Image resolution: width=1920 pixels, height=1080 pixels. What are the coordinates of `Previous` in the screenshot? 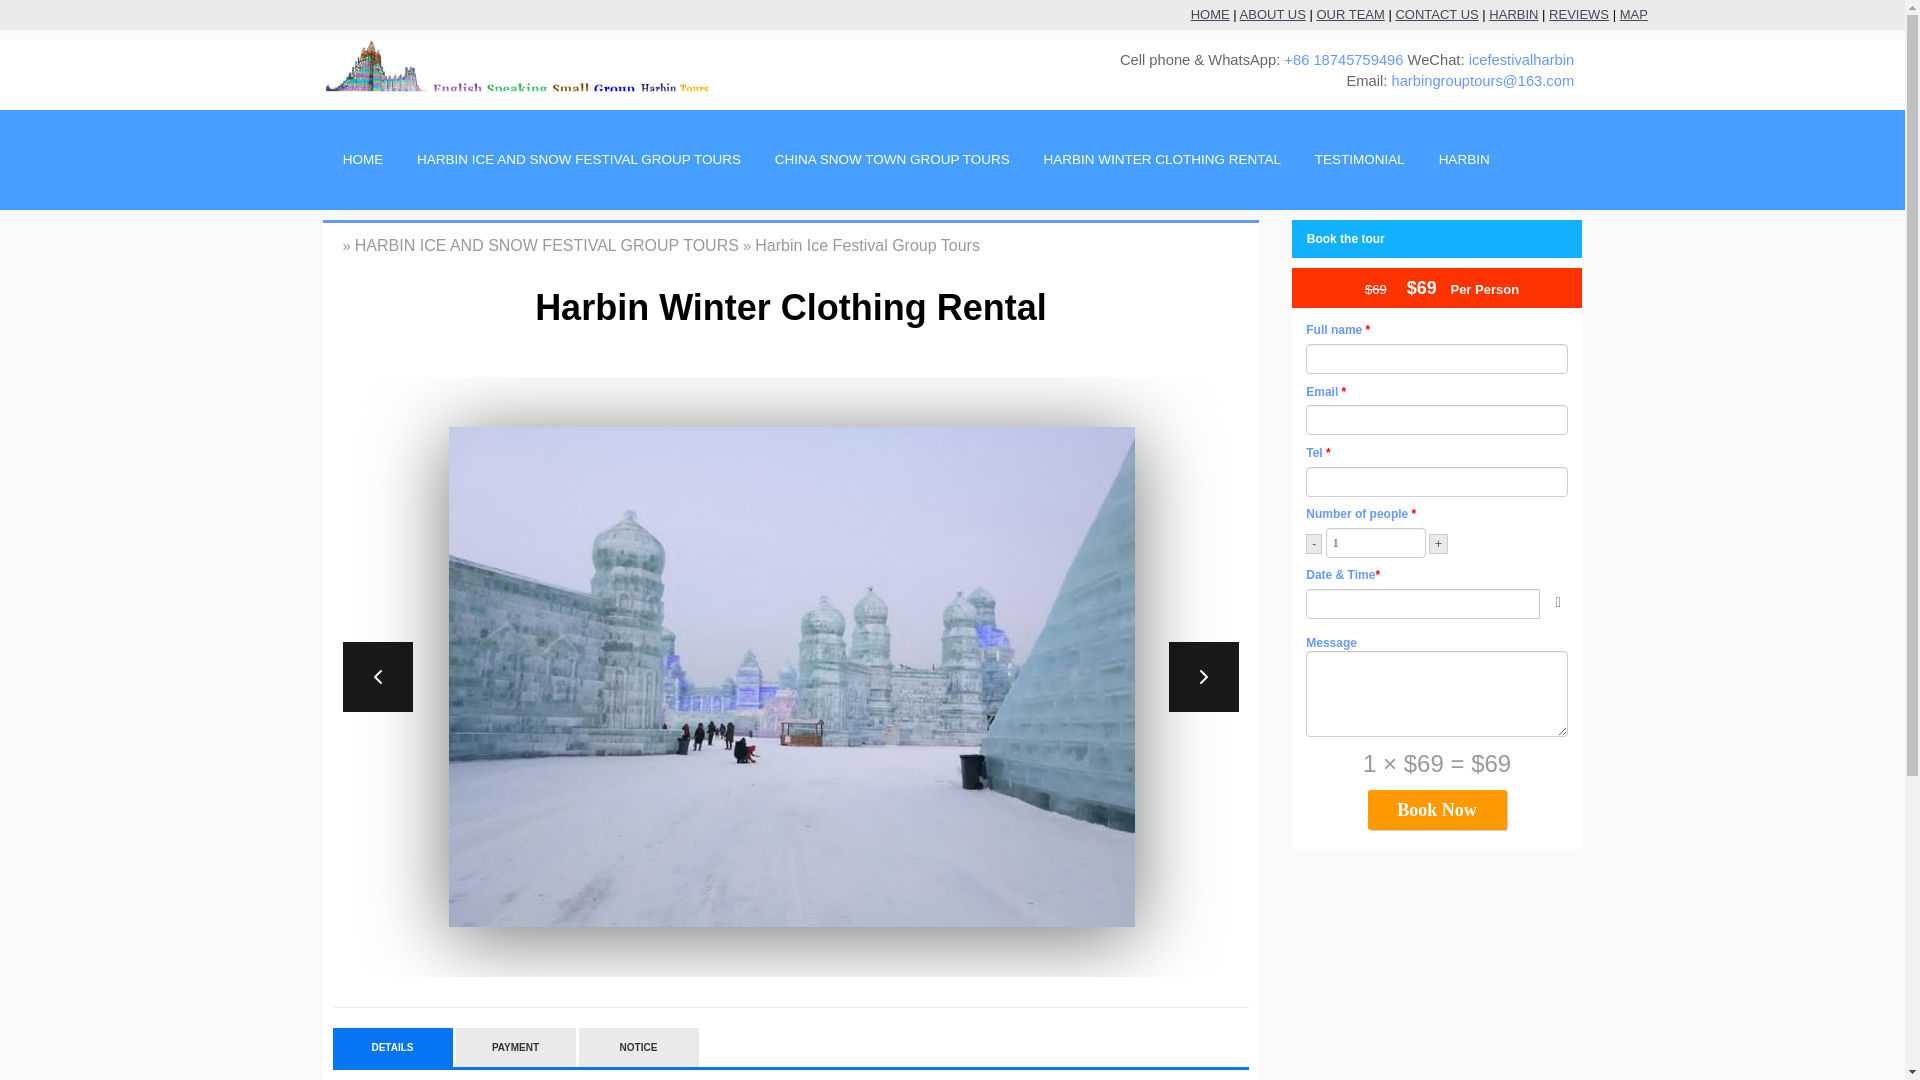 It's located at (376, 676).